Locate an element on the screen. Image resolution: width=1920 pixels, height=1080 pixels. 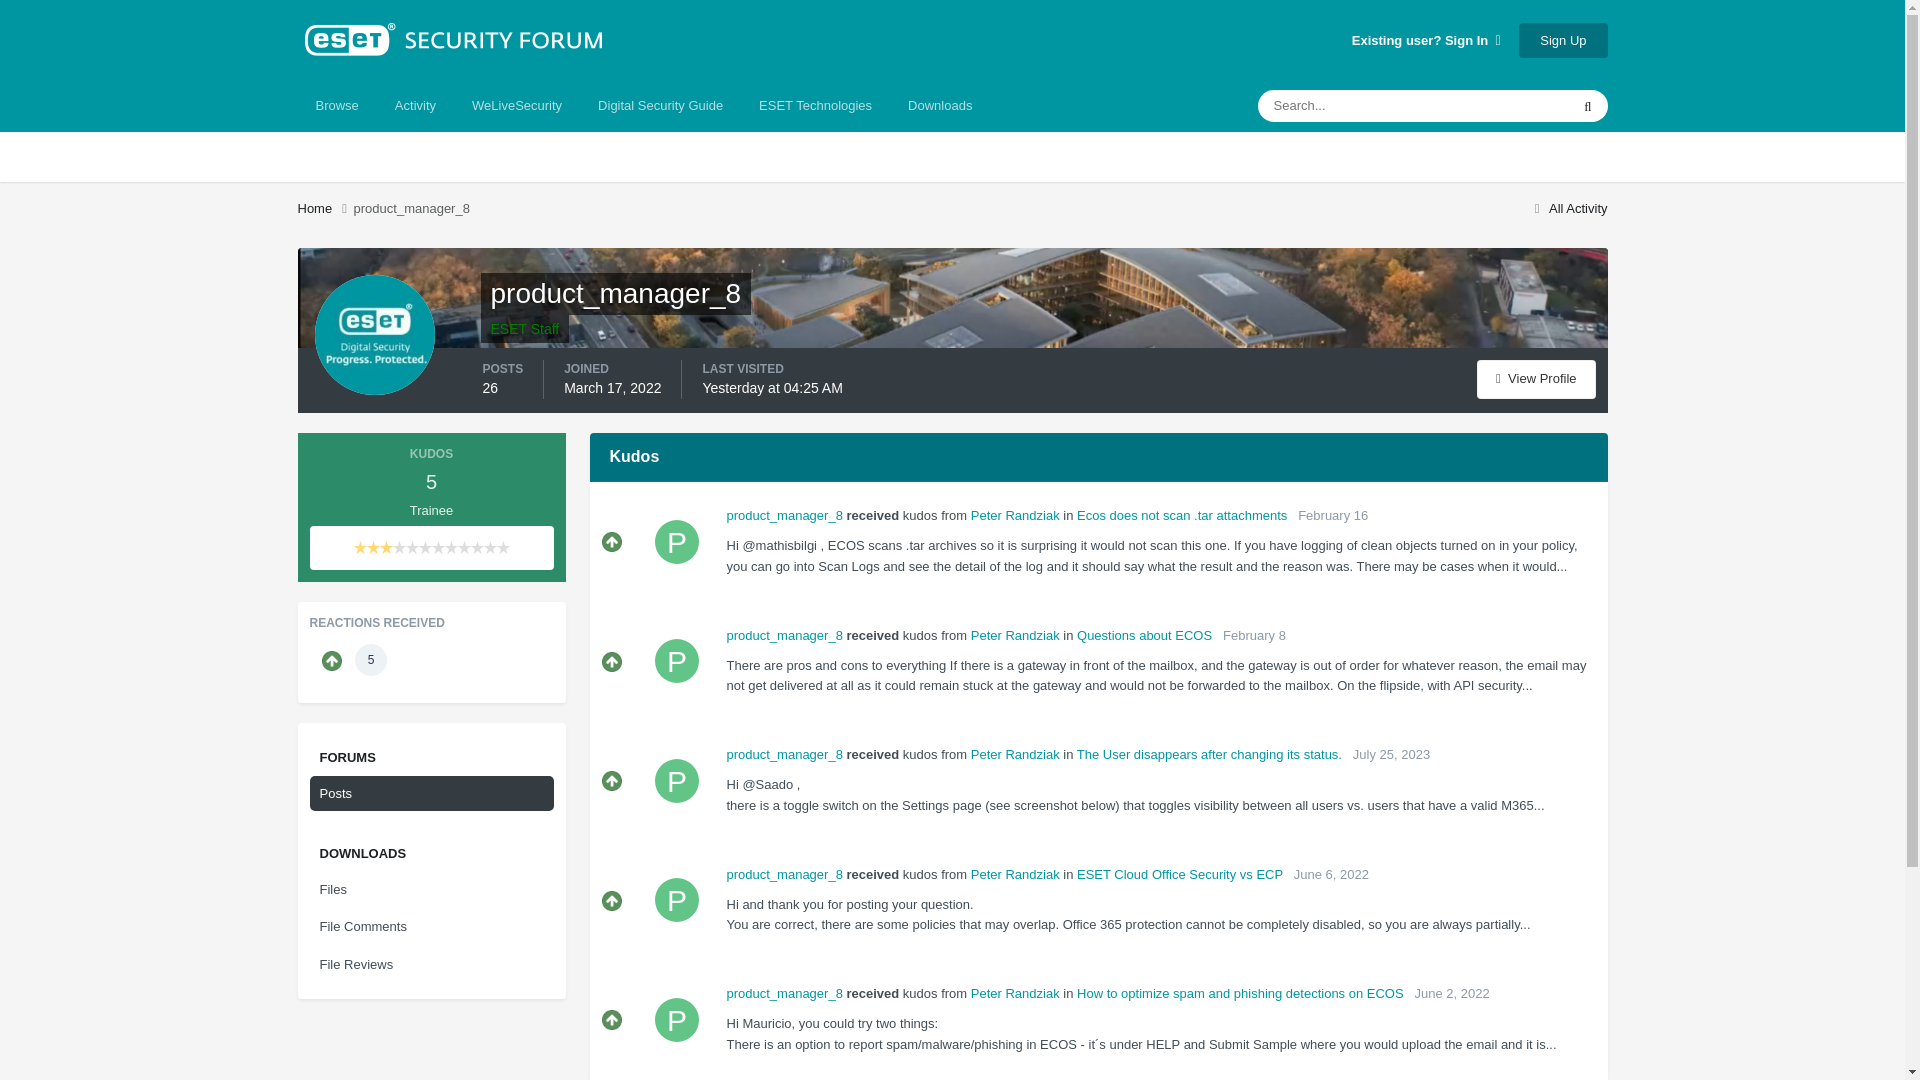
Home is located at coordinates (325, 208).